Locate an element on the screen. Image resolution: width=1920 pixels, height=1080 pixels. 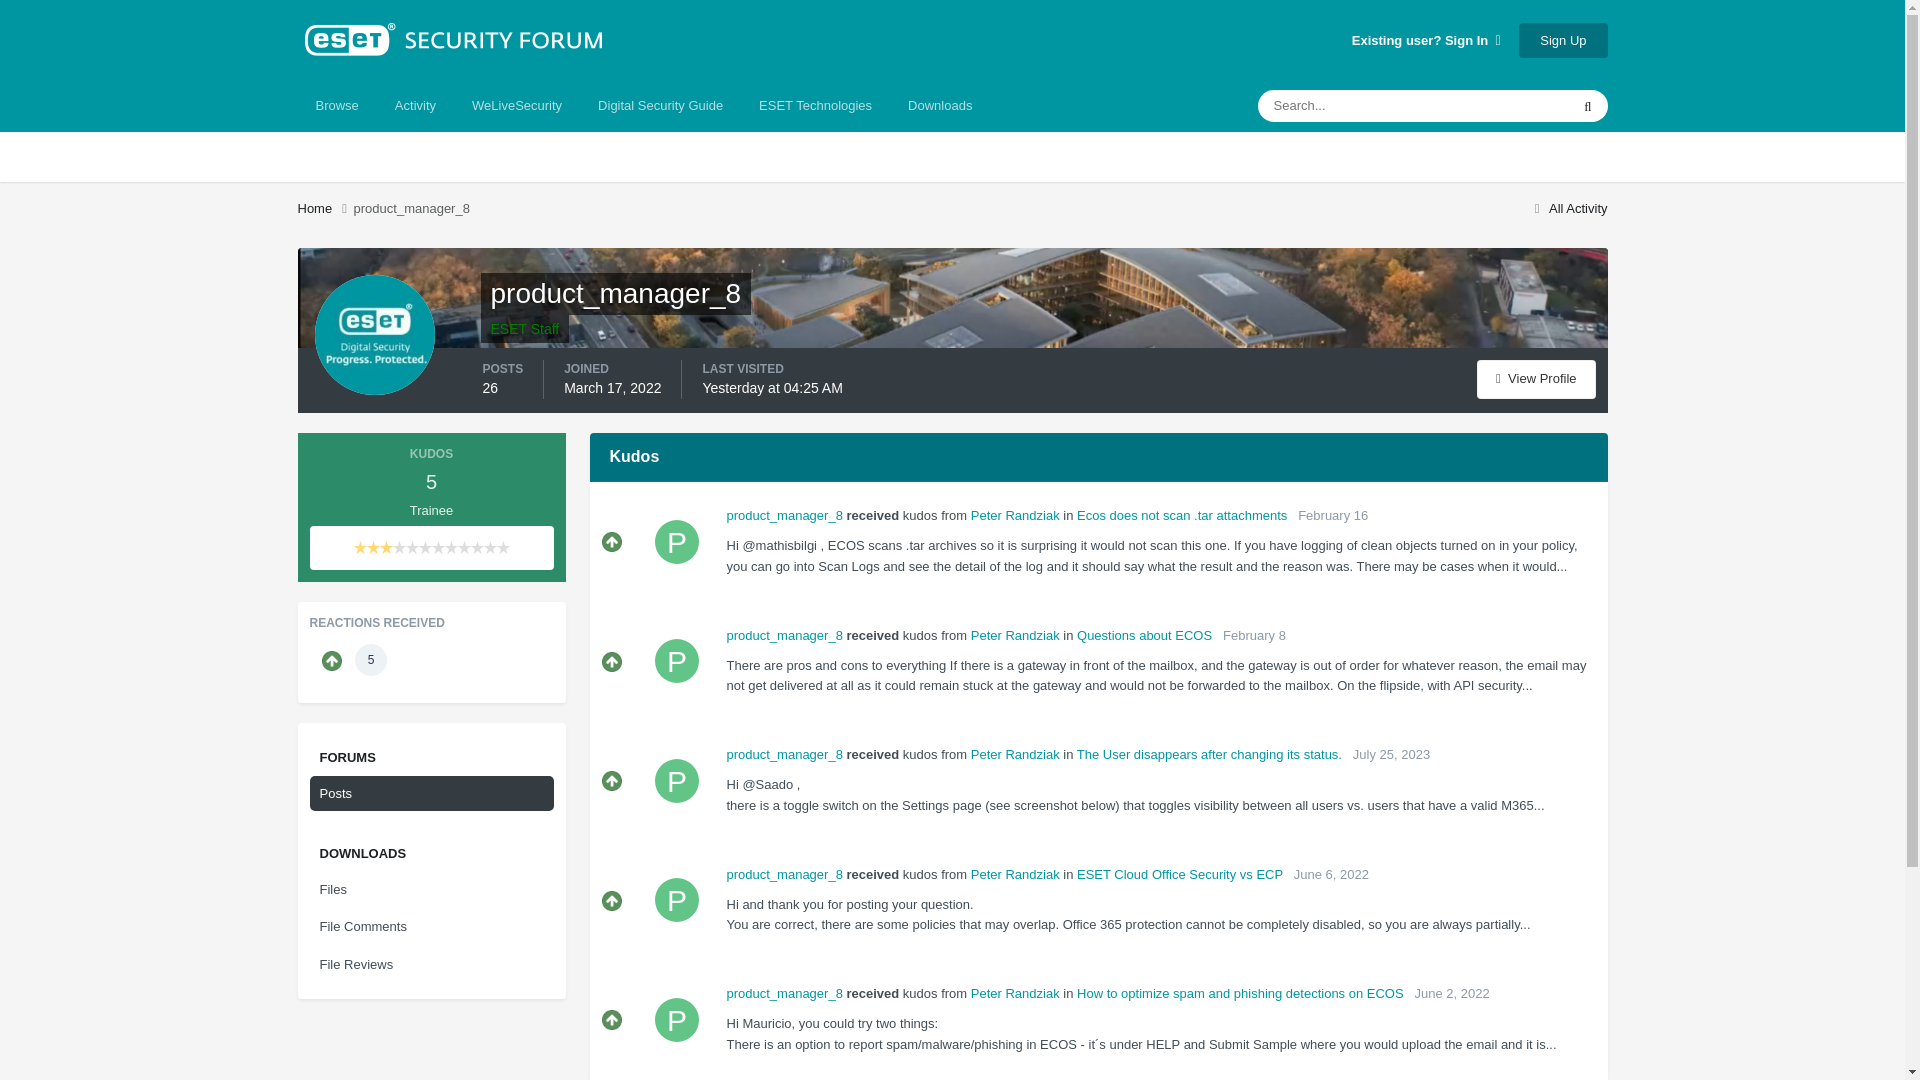
Home is located at coordinates (325, 208).